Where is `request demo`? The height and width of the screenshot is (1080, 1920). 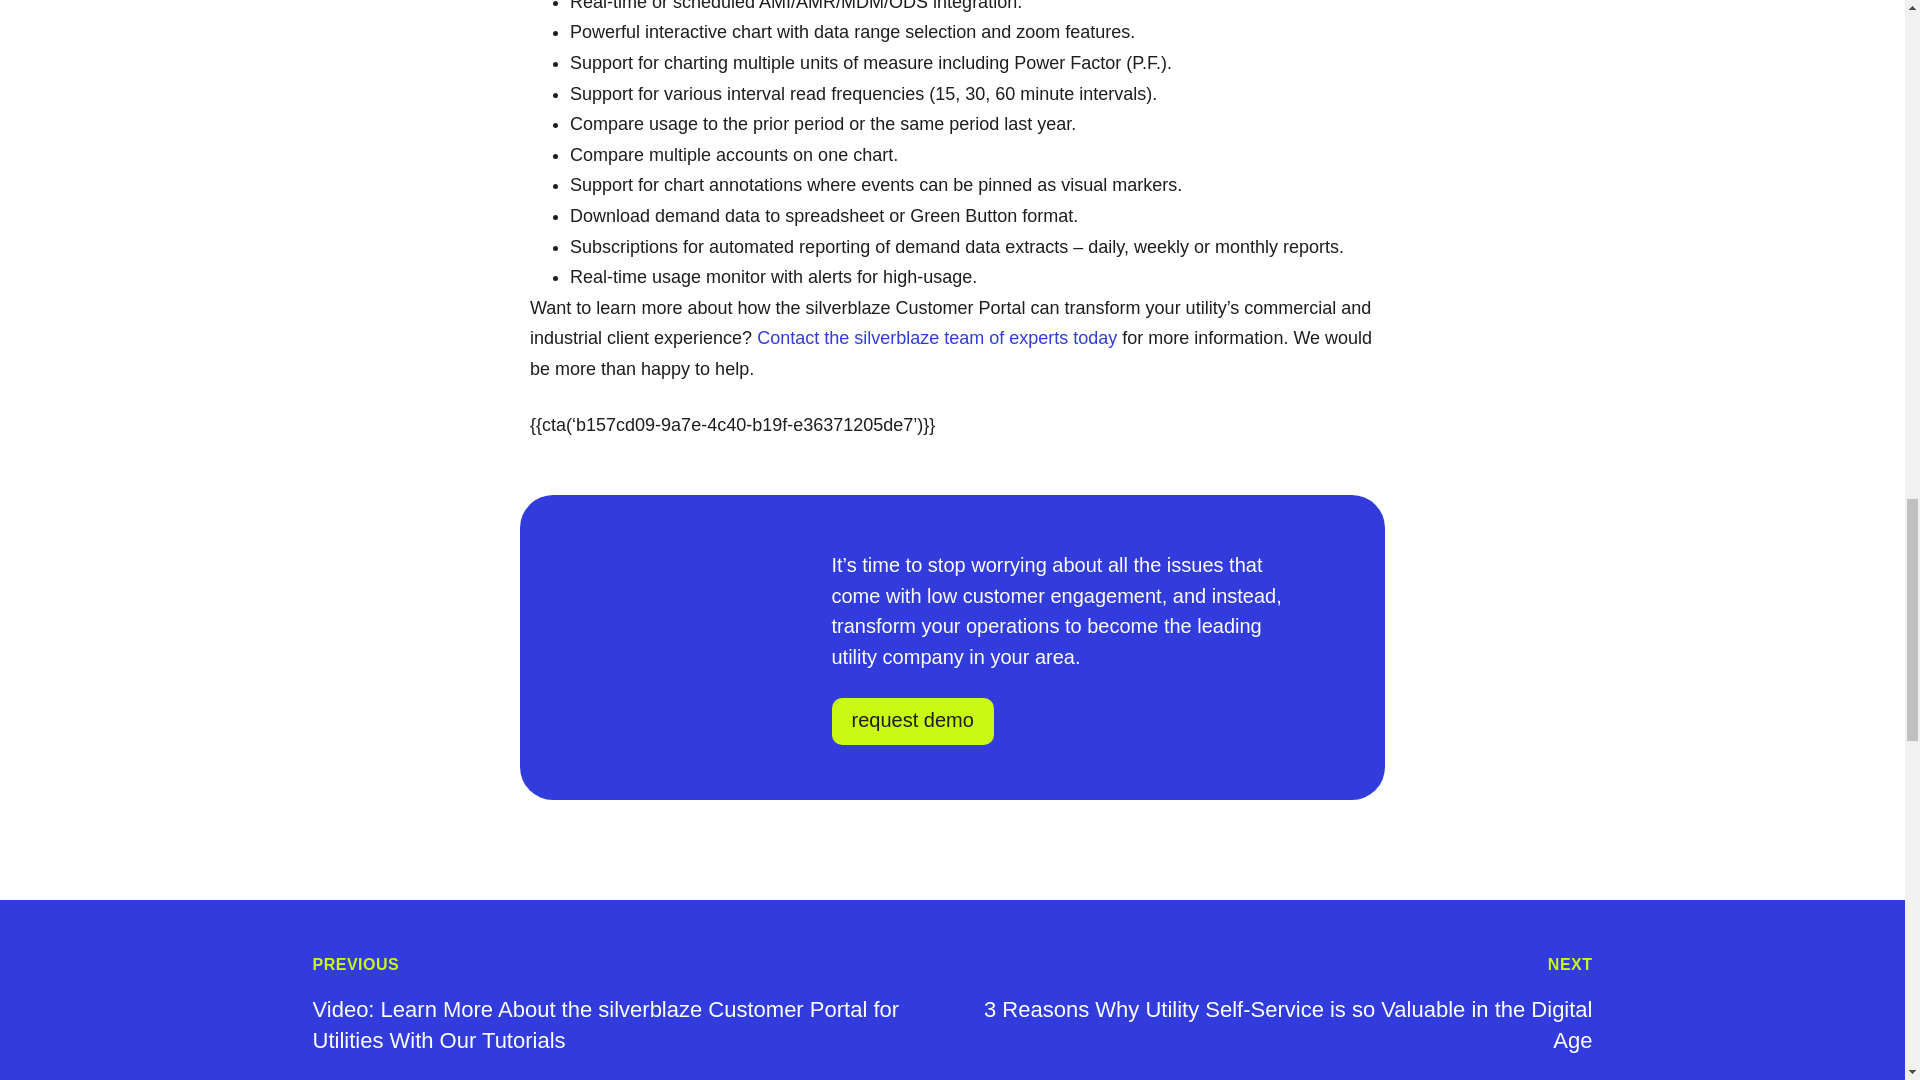 request demo is located at coordinates (912, 721).